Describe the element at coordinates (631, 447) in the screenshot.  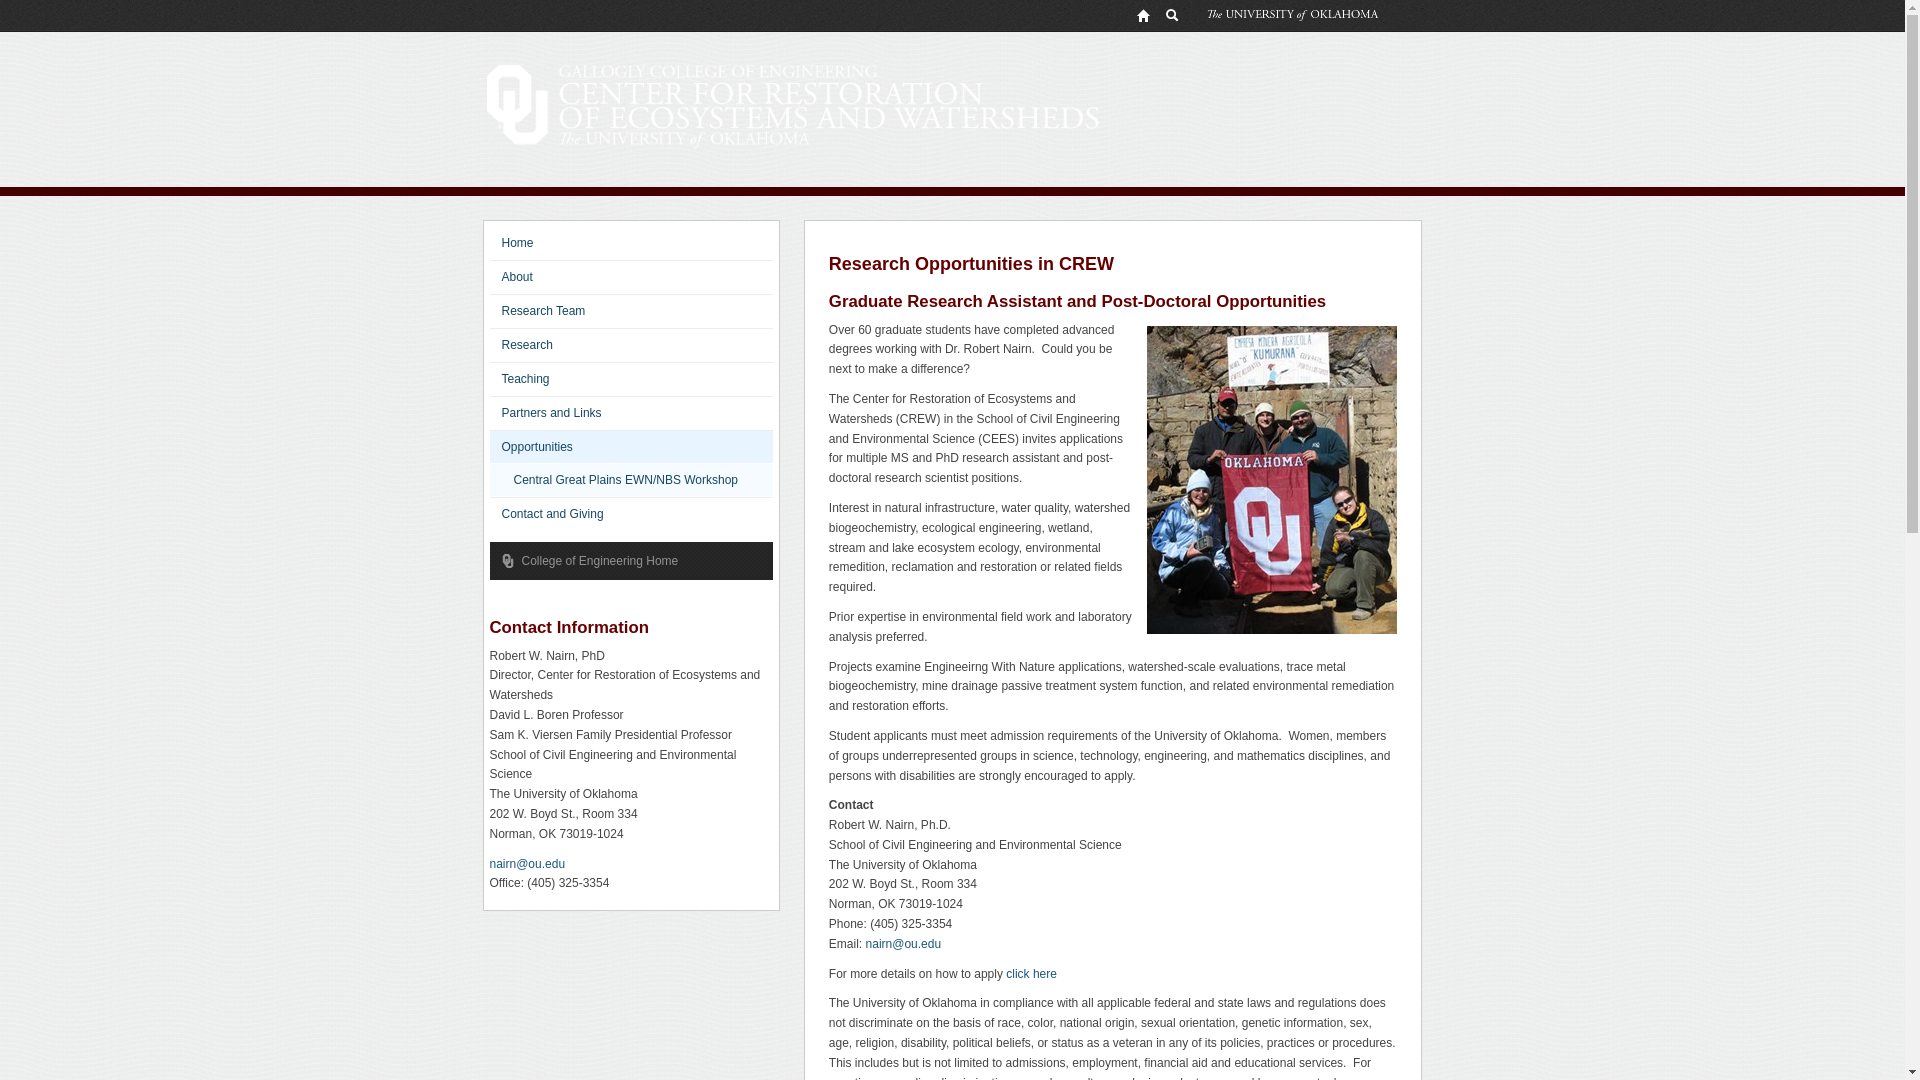
I see `Opportunities` at that location.